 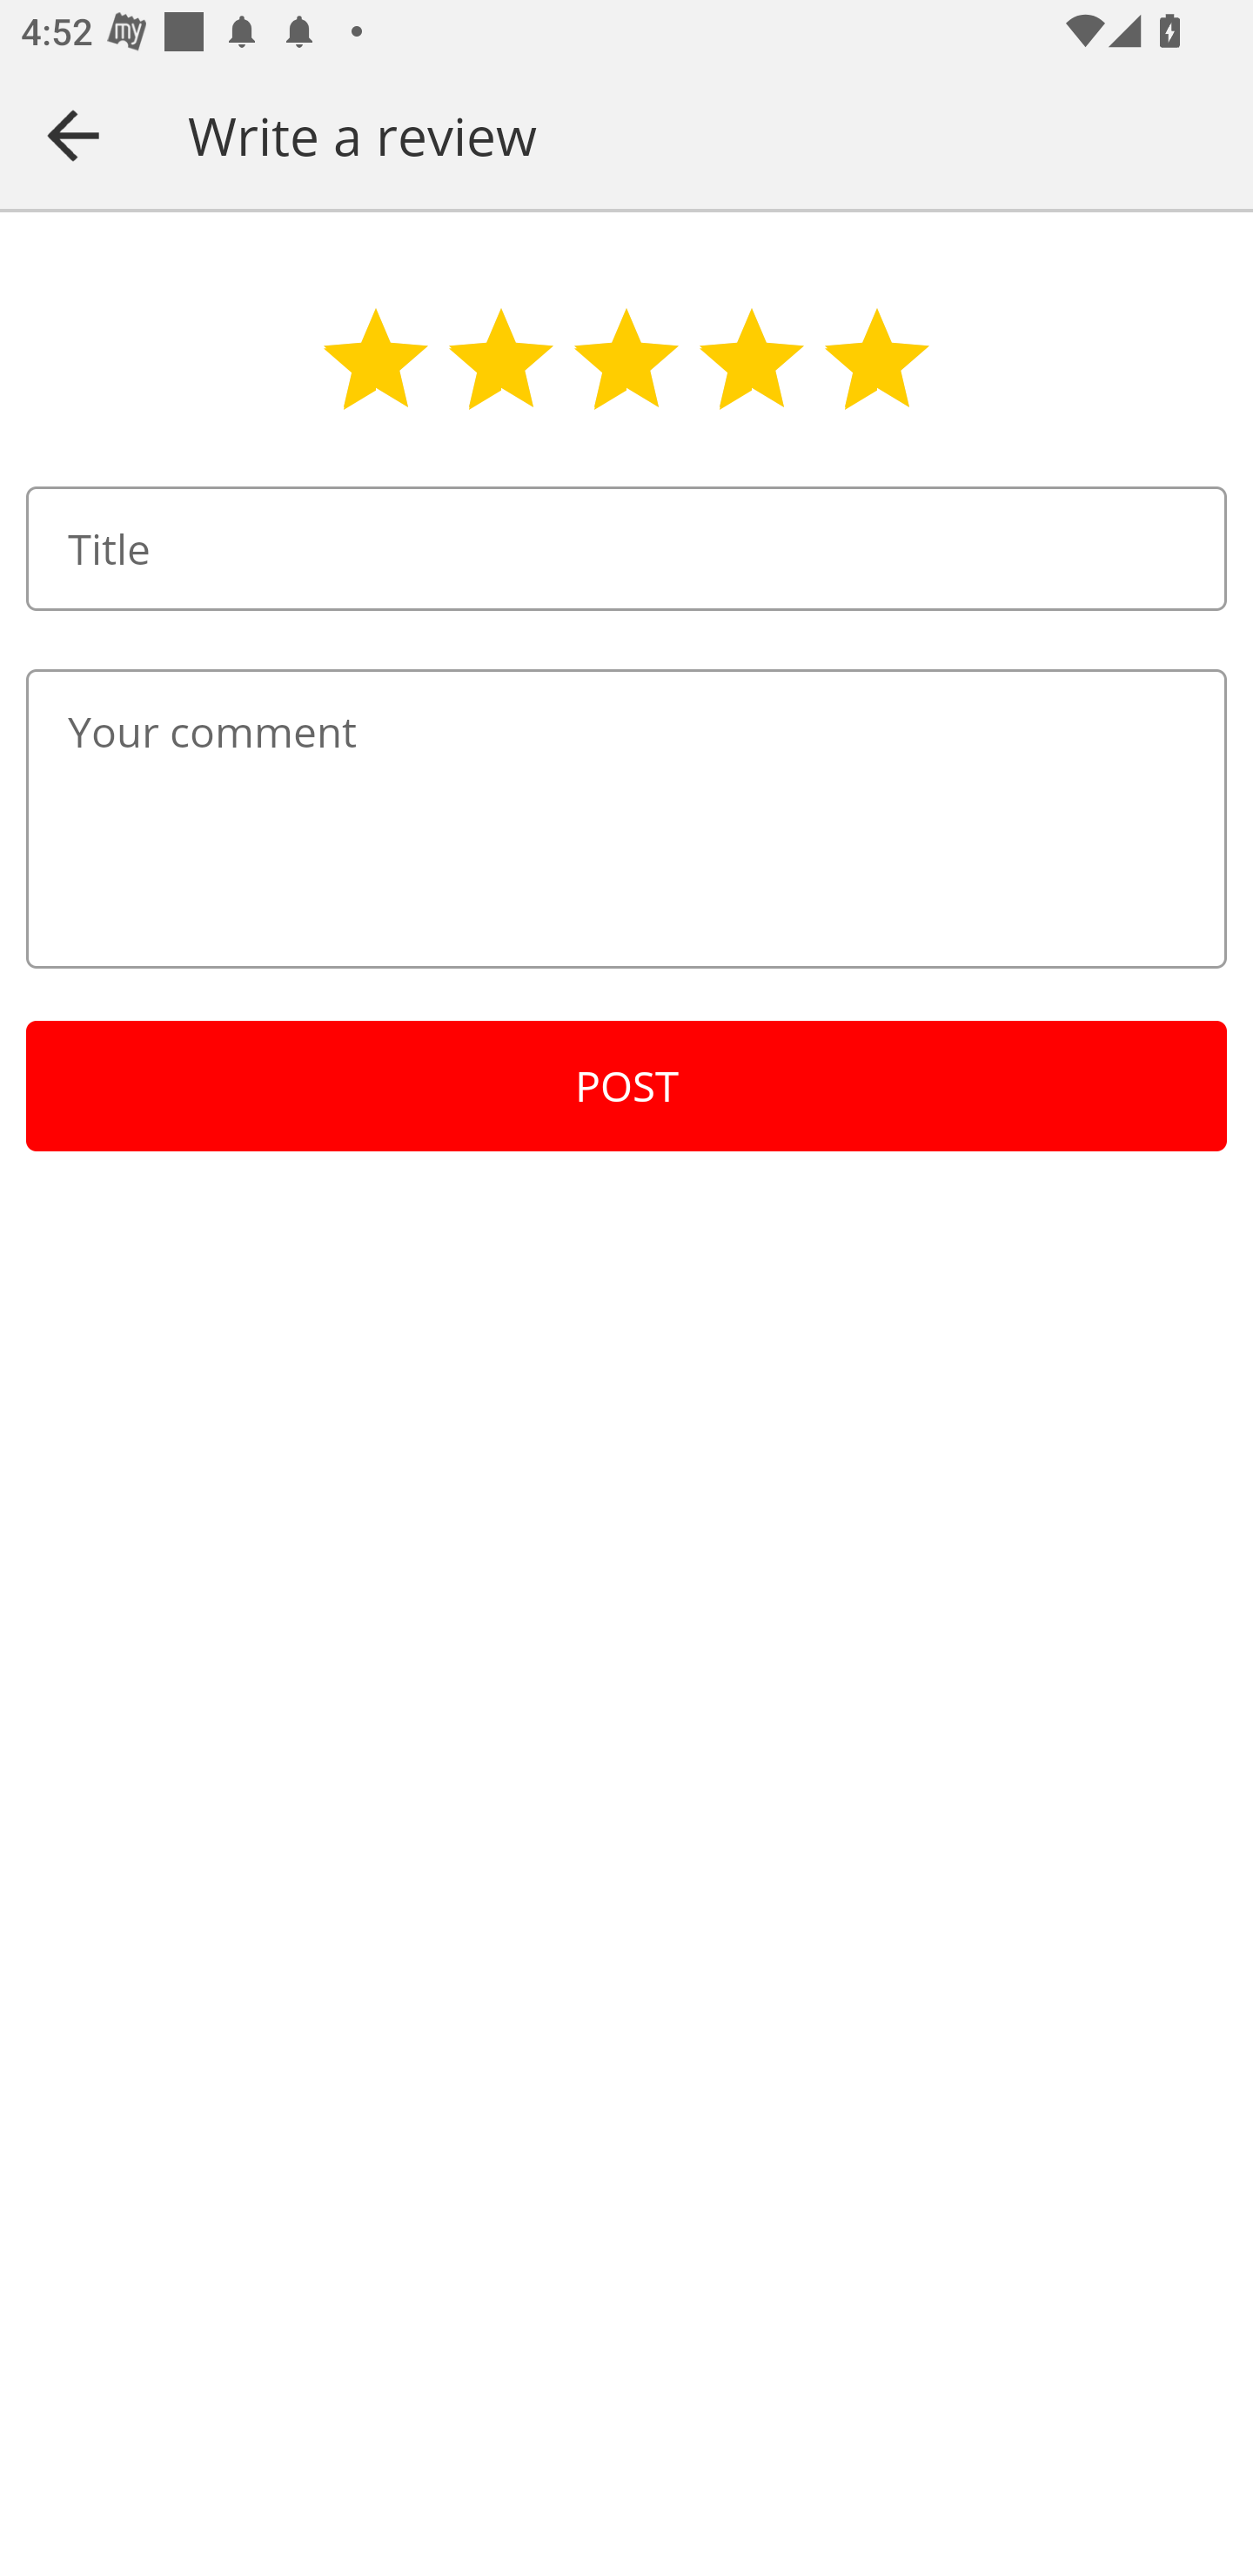 What do you see at coordinates (73, 135) in the screenshot?
I see `Navigate up` at bounding box center [73, 135].